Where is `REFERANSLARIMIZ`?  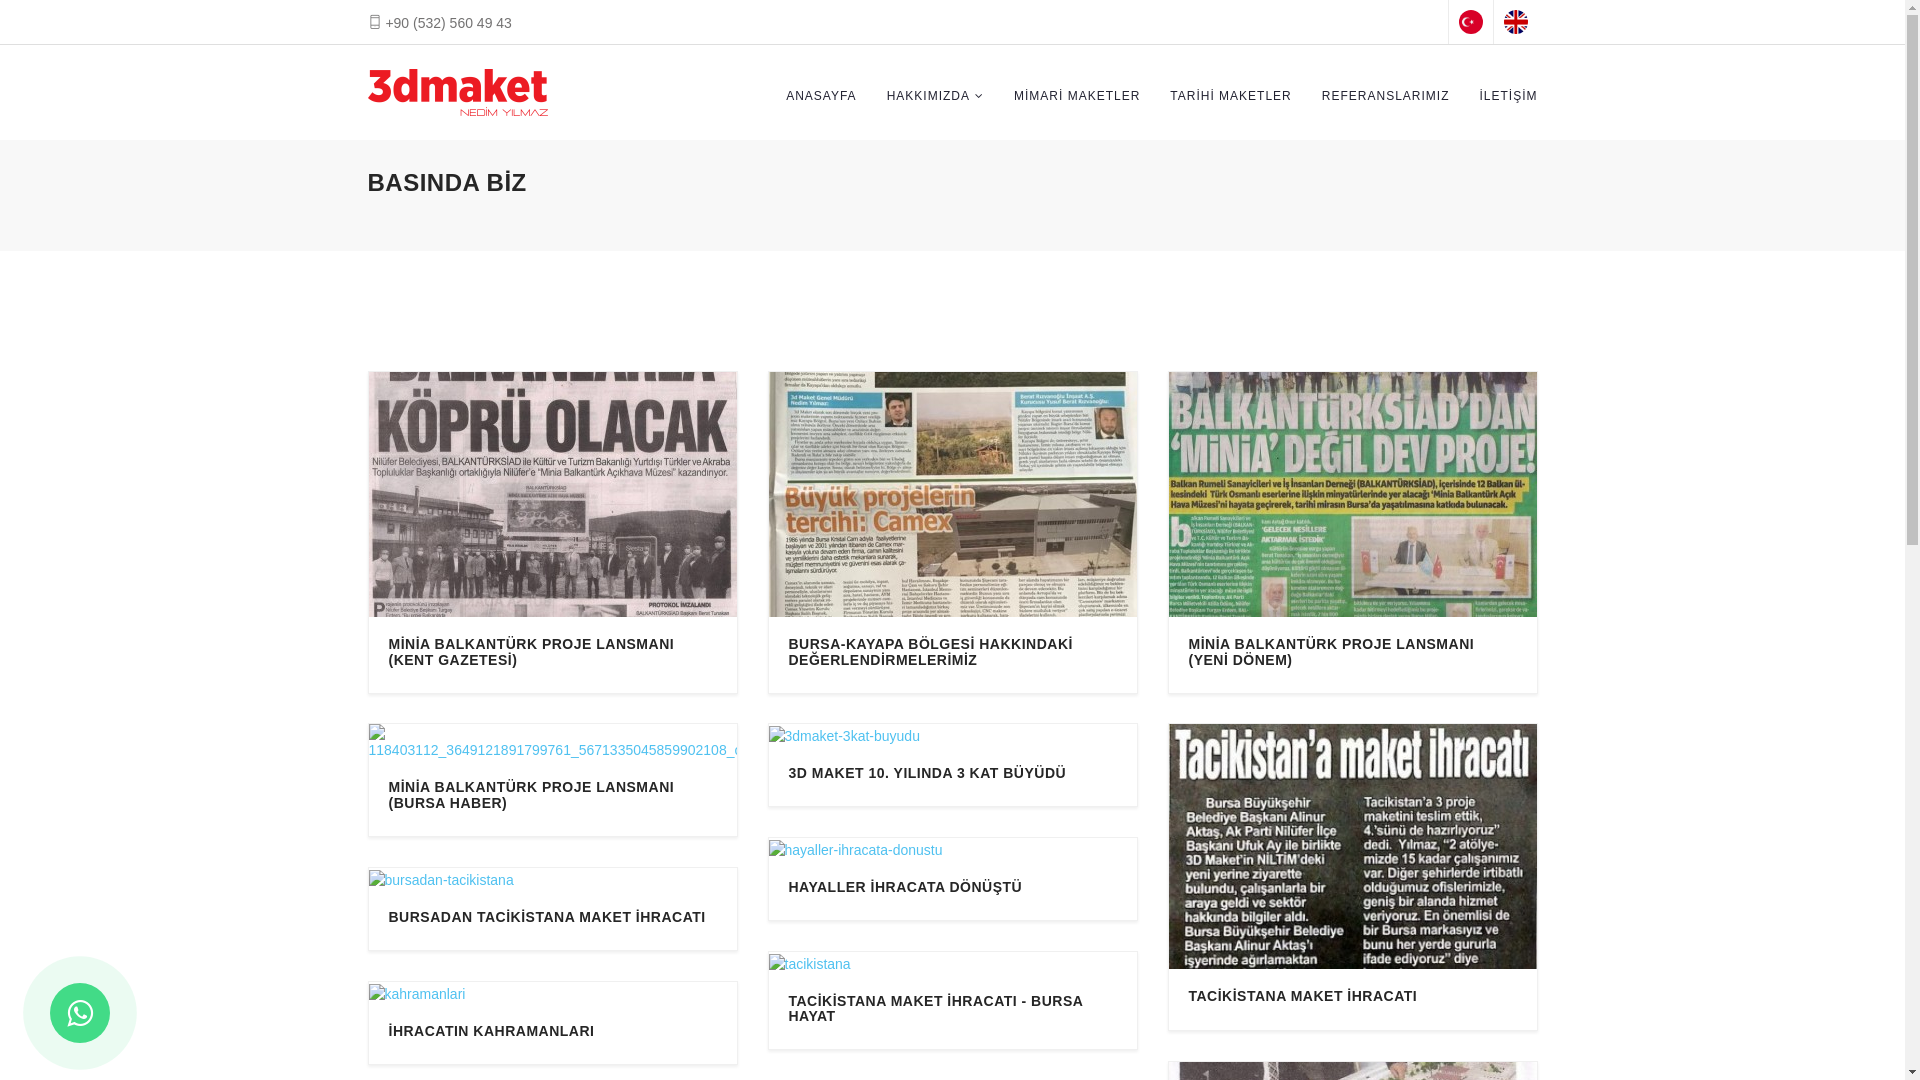
REFERANSLARIMIZ is located at coordinates (1386, 96).